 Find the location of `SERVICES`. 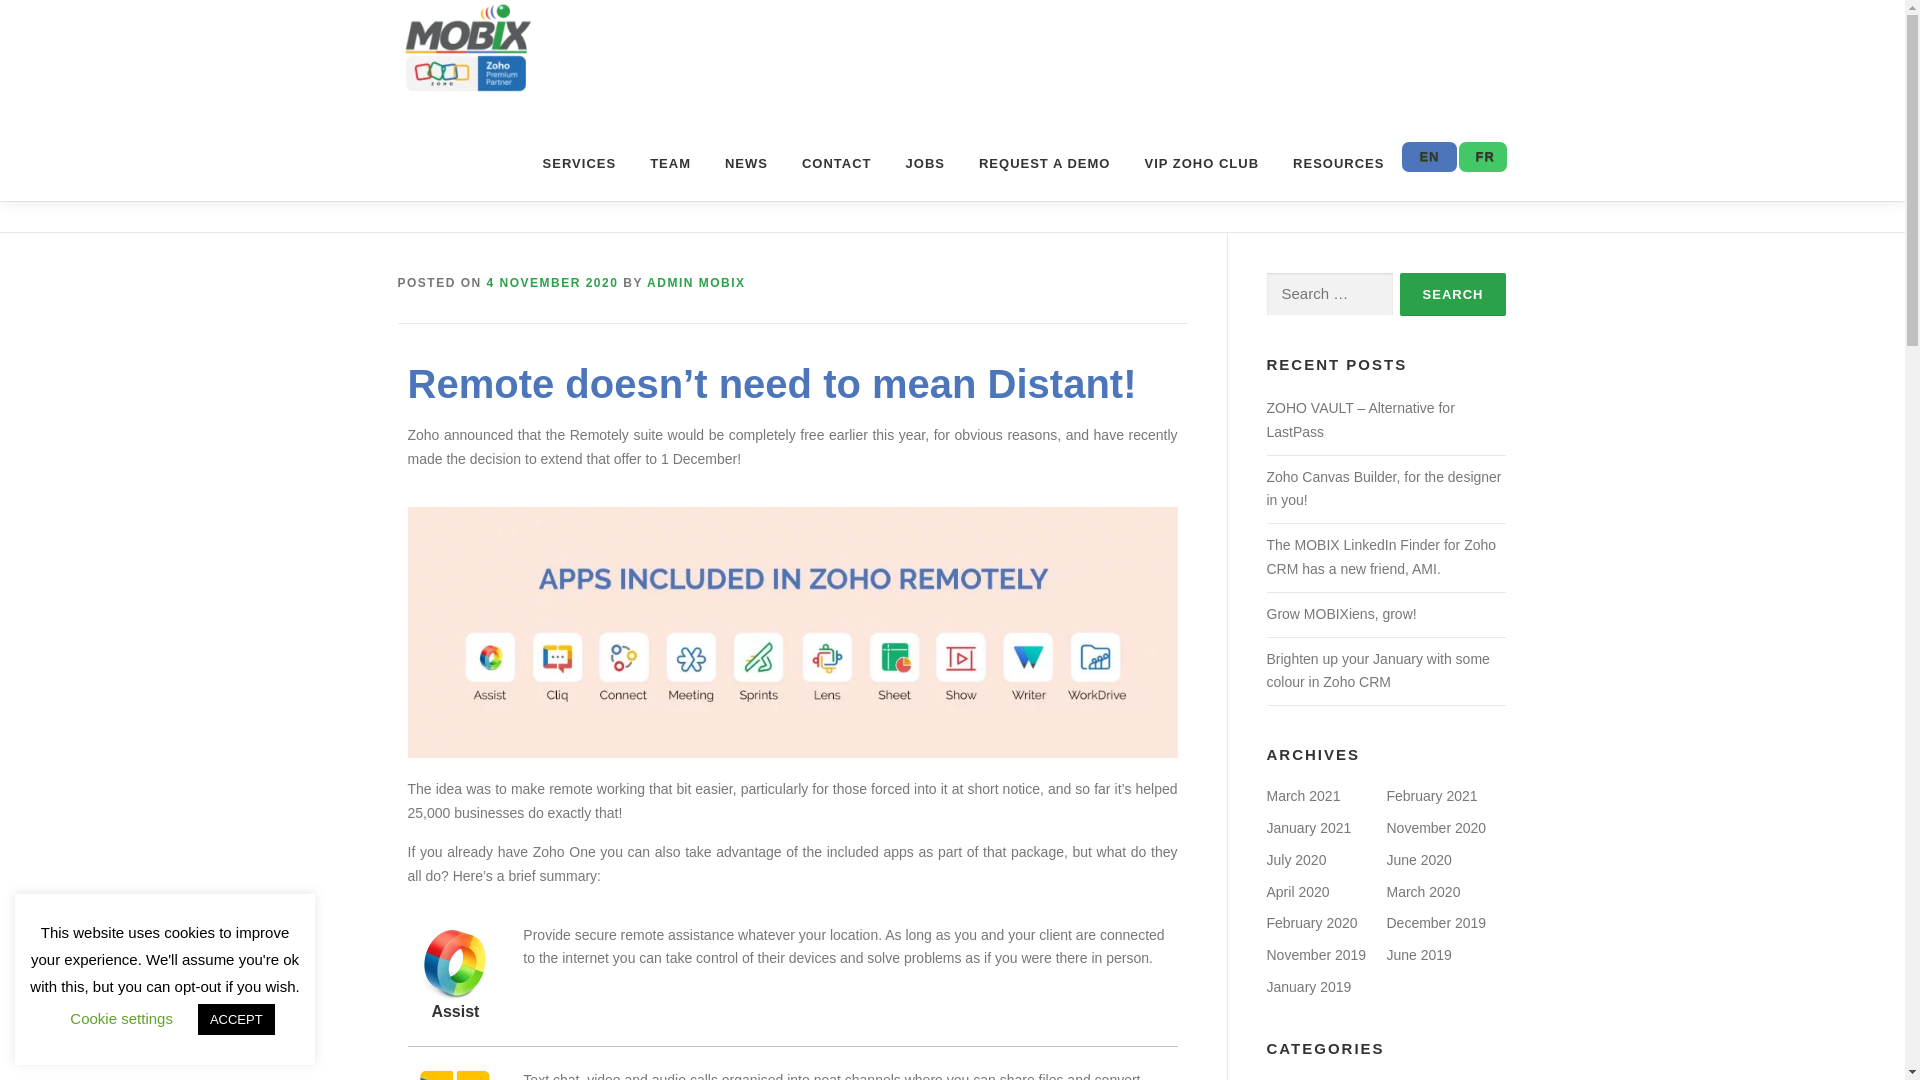

SERVICES is located at coordinates (580, 163).